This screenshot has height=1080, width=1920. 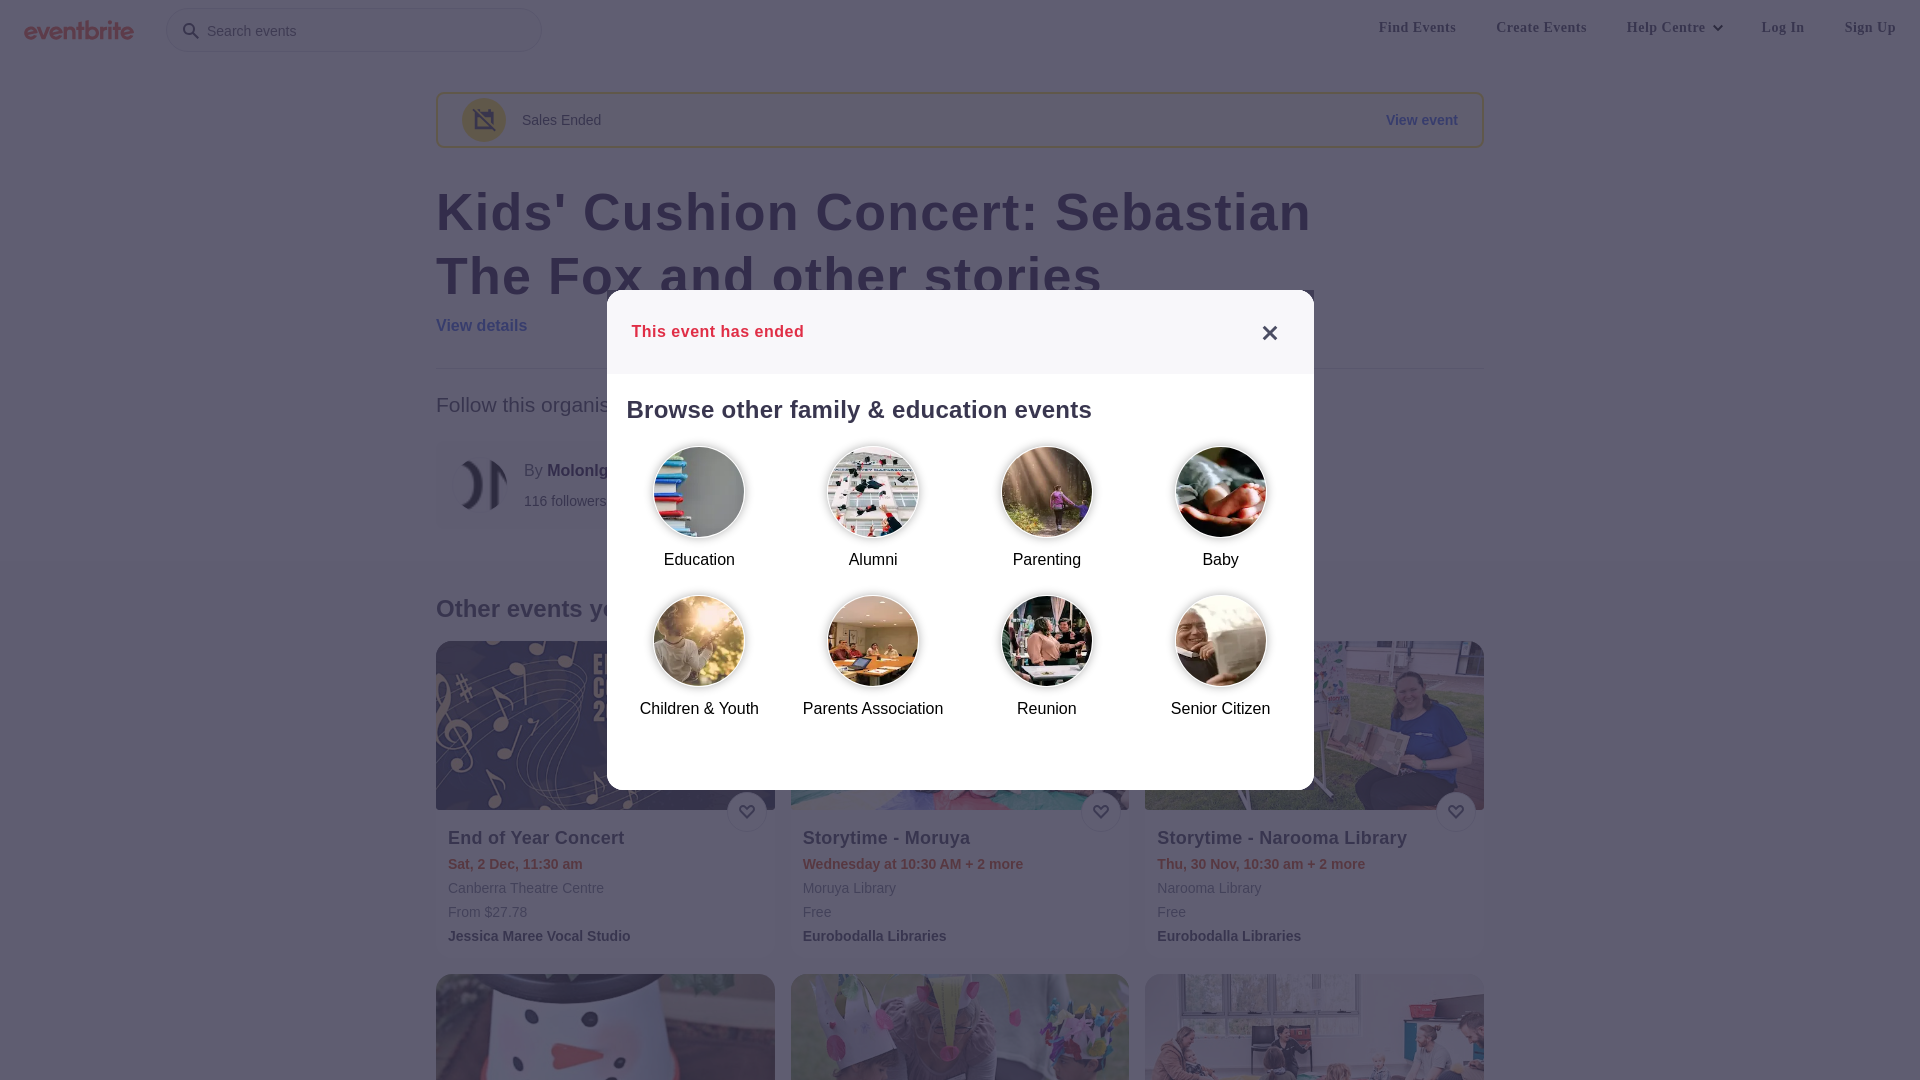 What do you see at coordinates (79, 30) in the screenshot?
I see `Eventbrite` at bounding box center [79, 30].